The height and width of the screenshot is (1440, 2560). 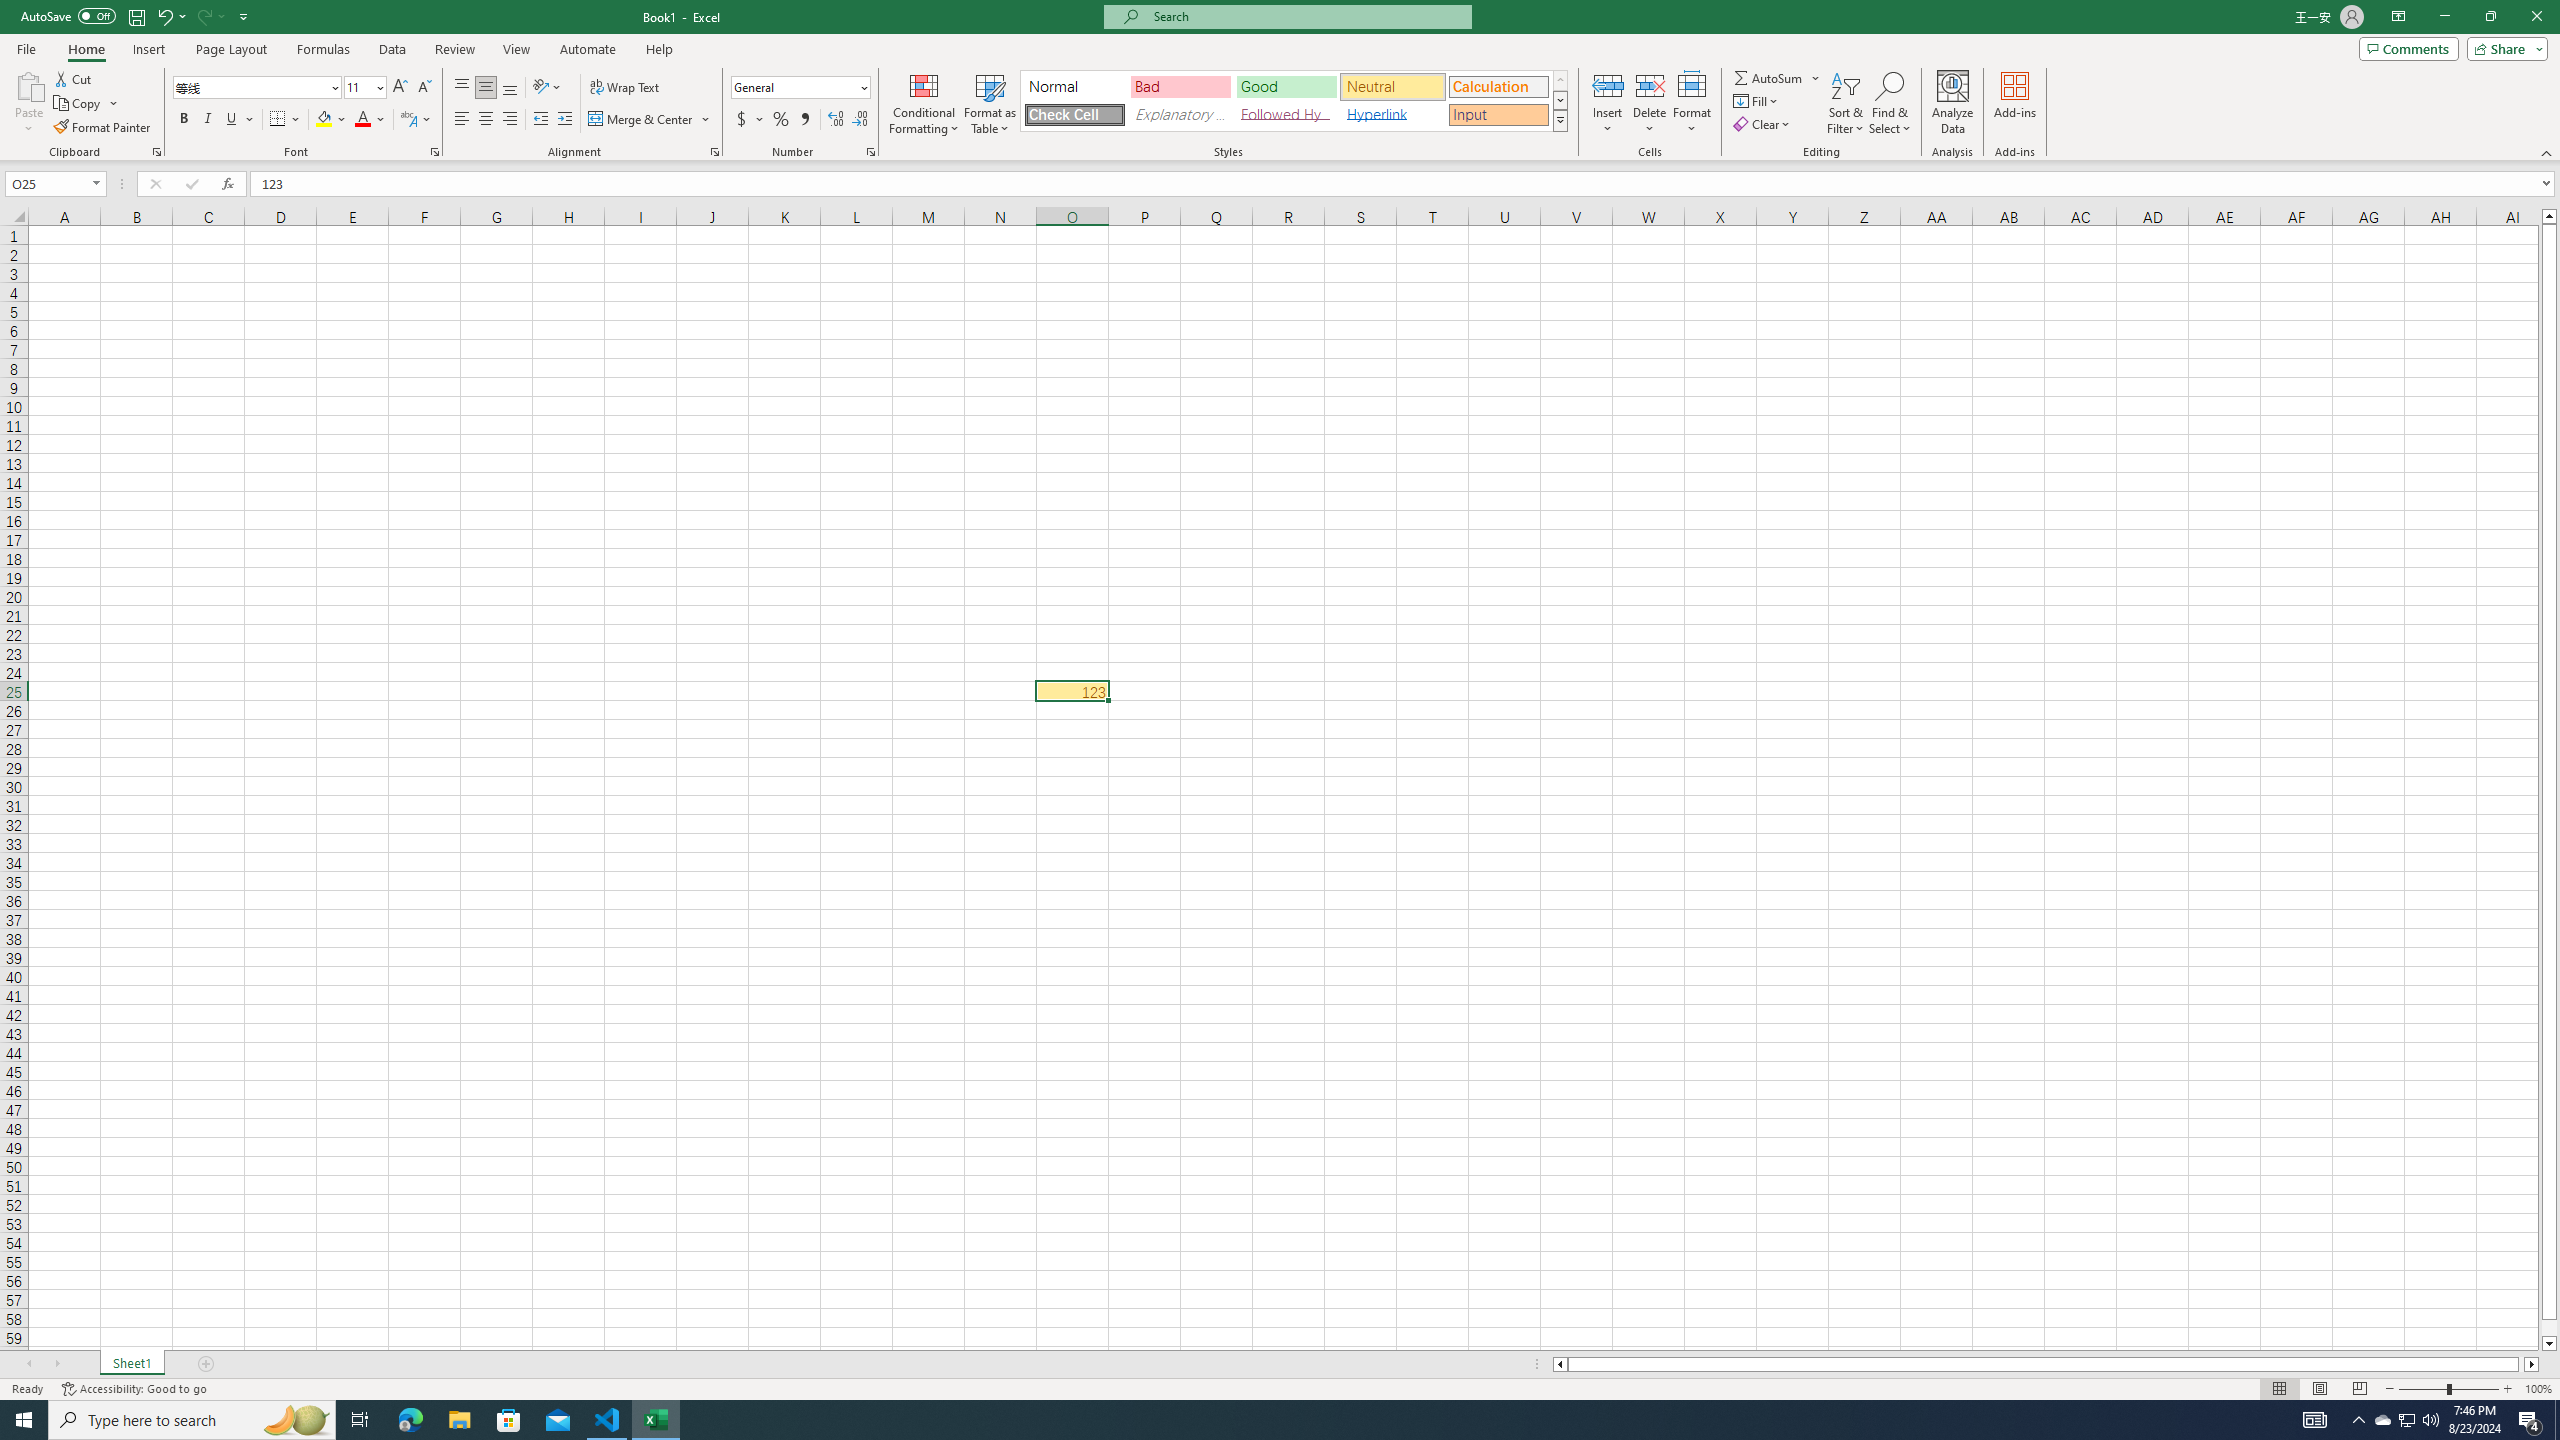 I want to click on Delete, so click(x=1650, y=103).